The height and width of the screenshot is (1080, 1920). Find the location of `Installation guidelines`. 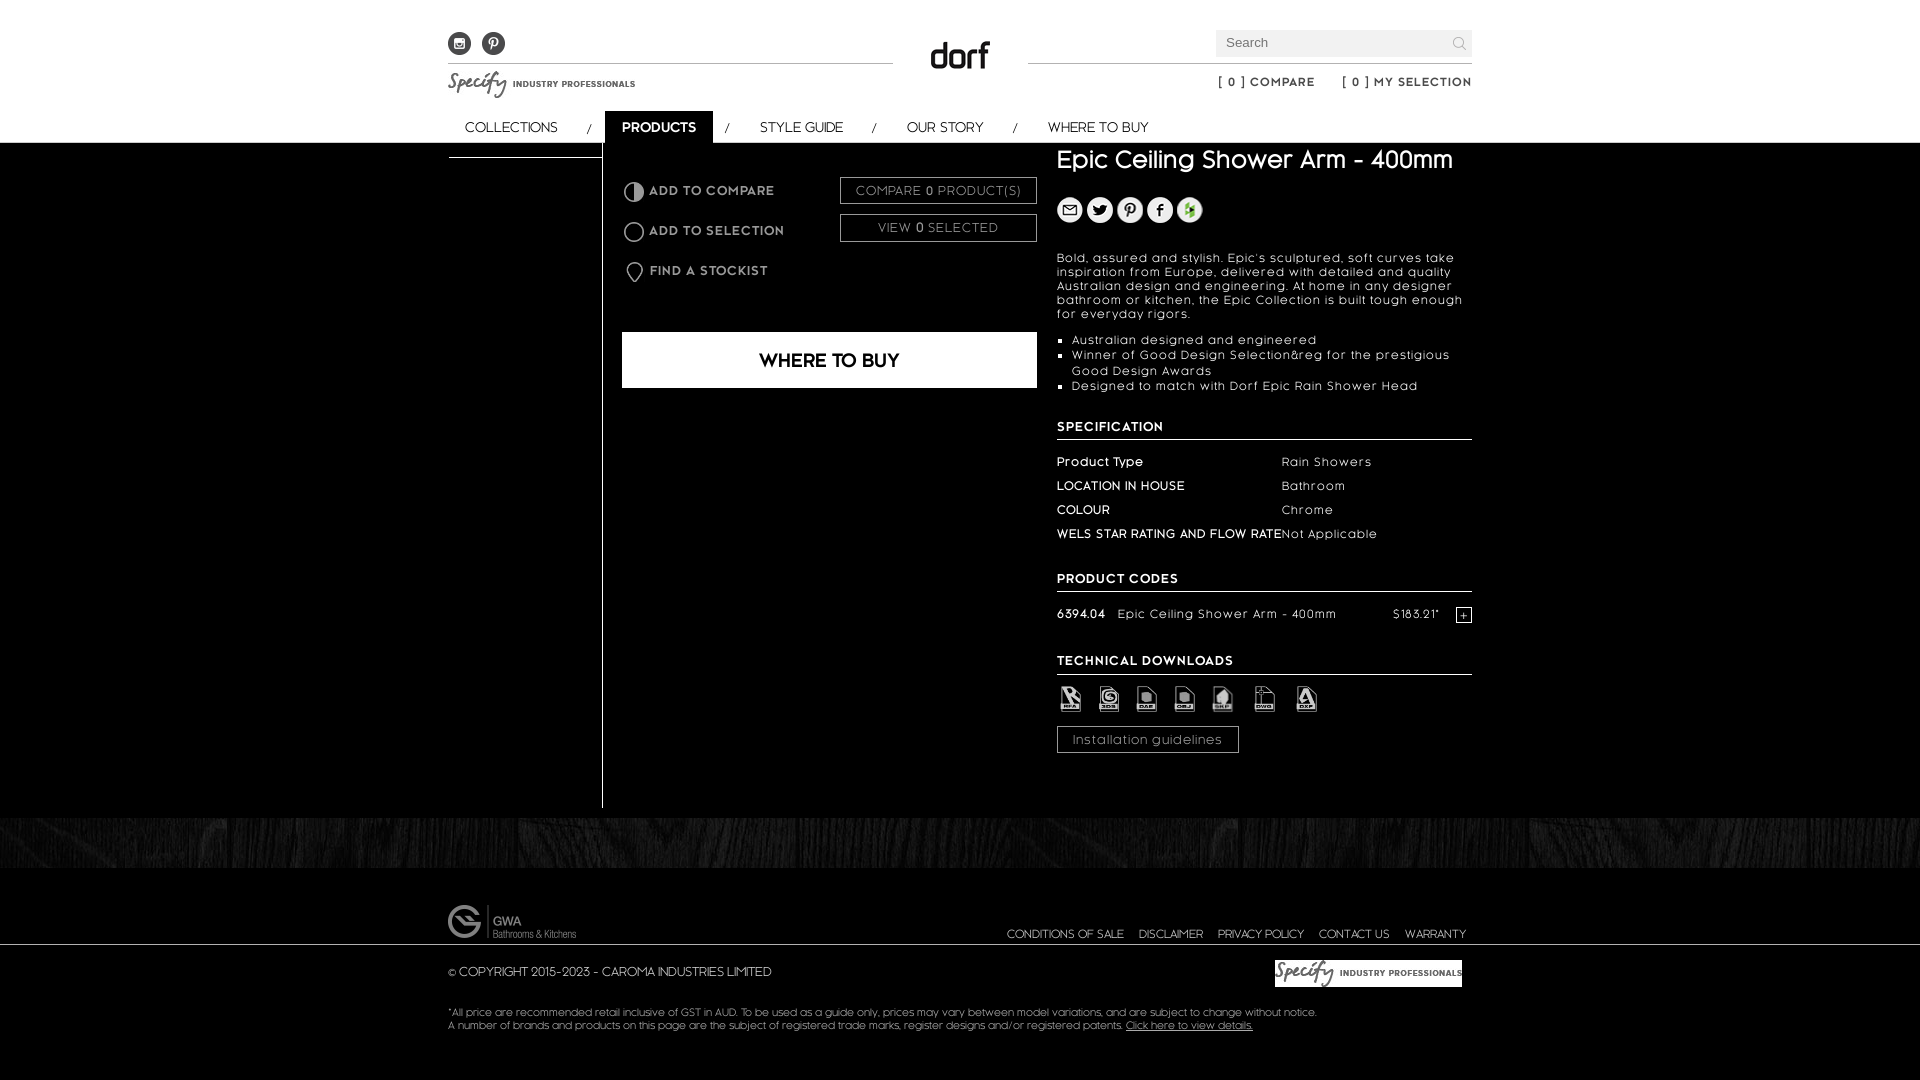

Installation guidelines is located at coordinates (1148, 740).